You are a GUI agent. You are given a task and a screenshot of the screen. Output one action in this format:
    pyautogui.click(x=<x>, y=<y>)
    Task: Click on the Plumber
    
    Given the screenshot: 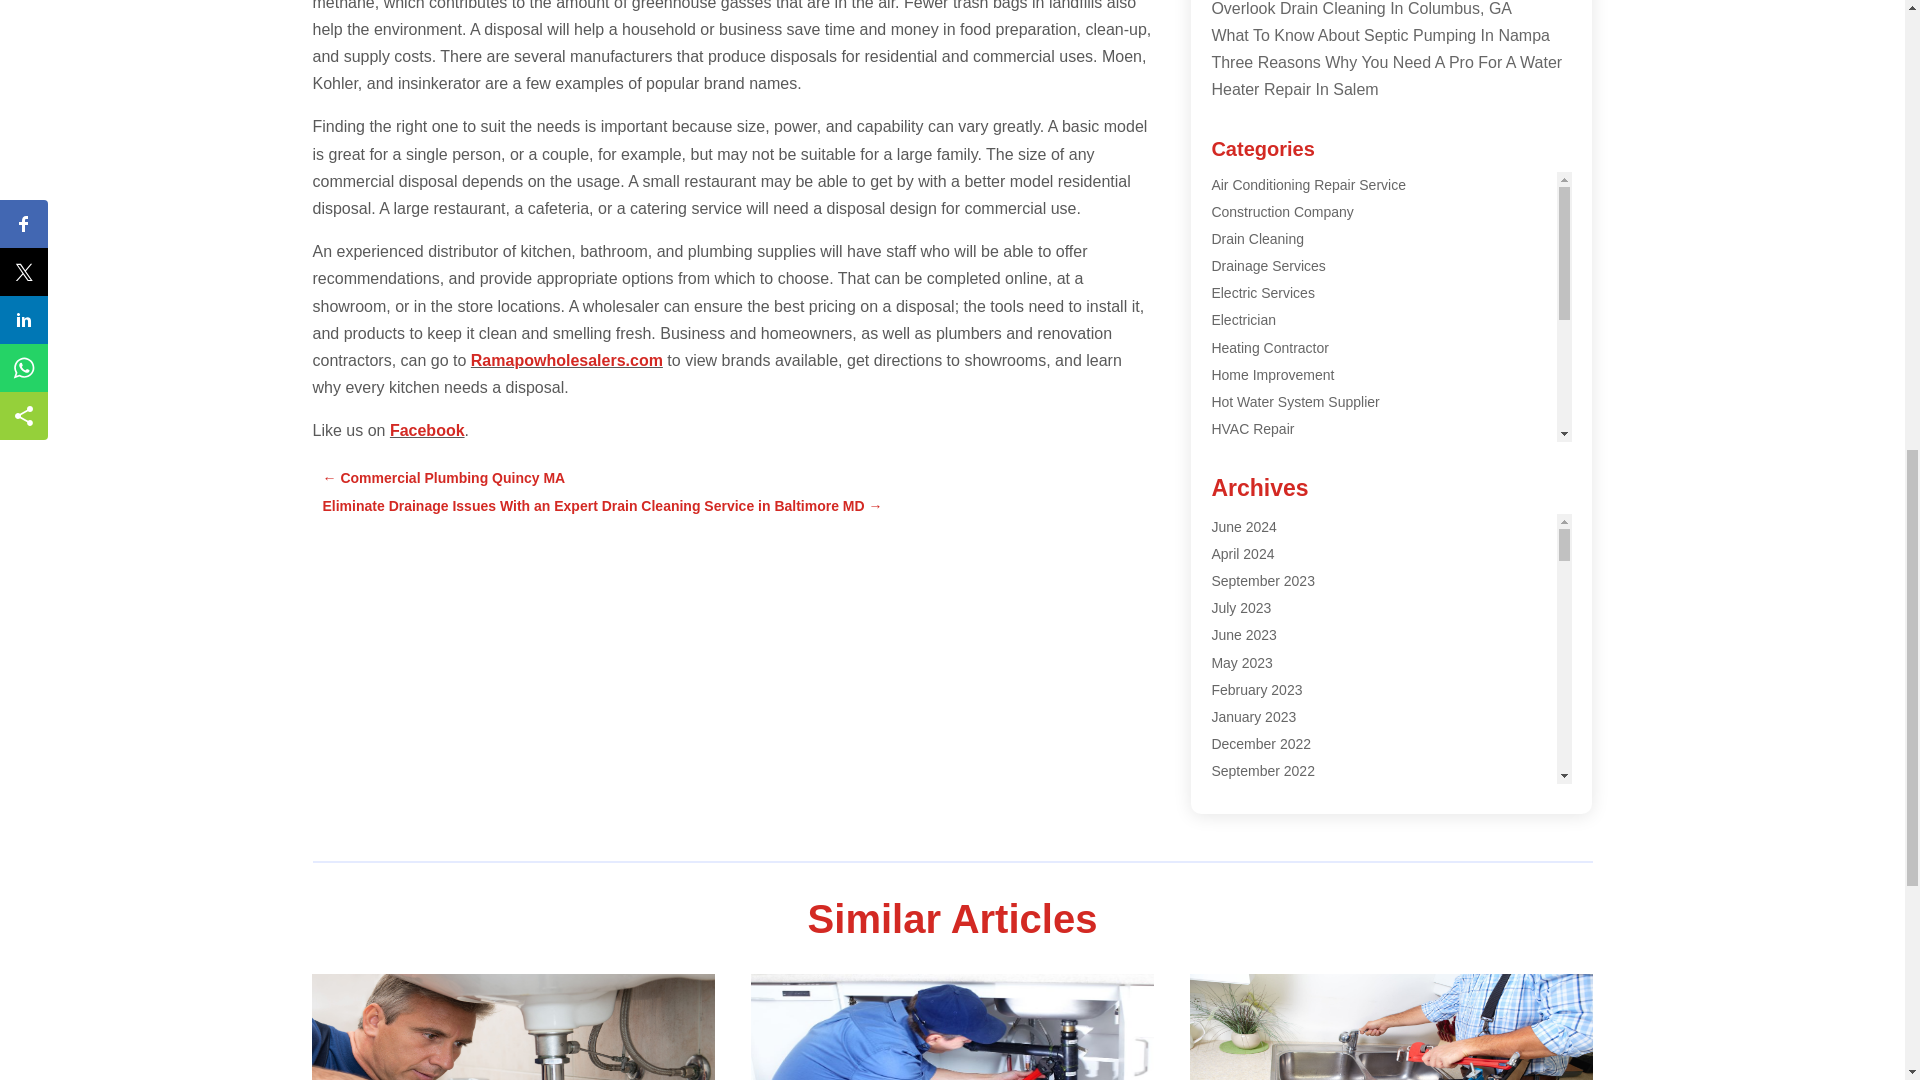 What is the action you would take?
    pyautogui.click(x=1237, y=456)
    